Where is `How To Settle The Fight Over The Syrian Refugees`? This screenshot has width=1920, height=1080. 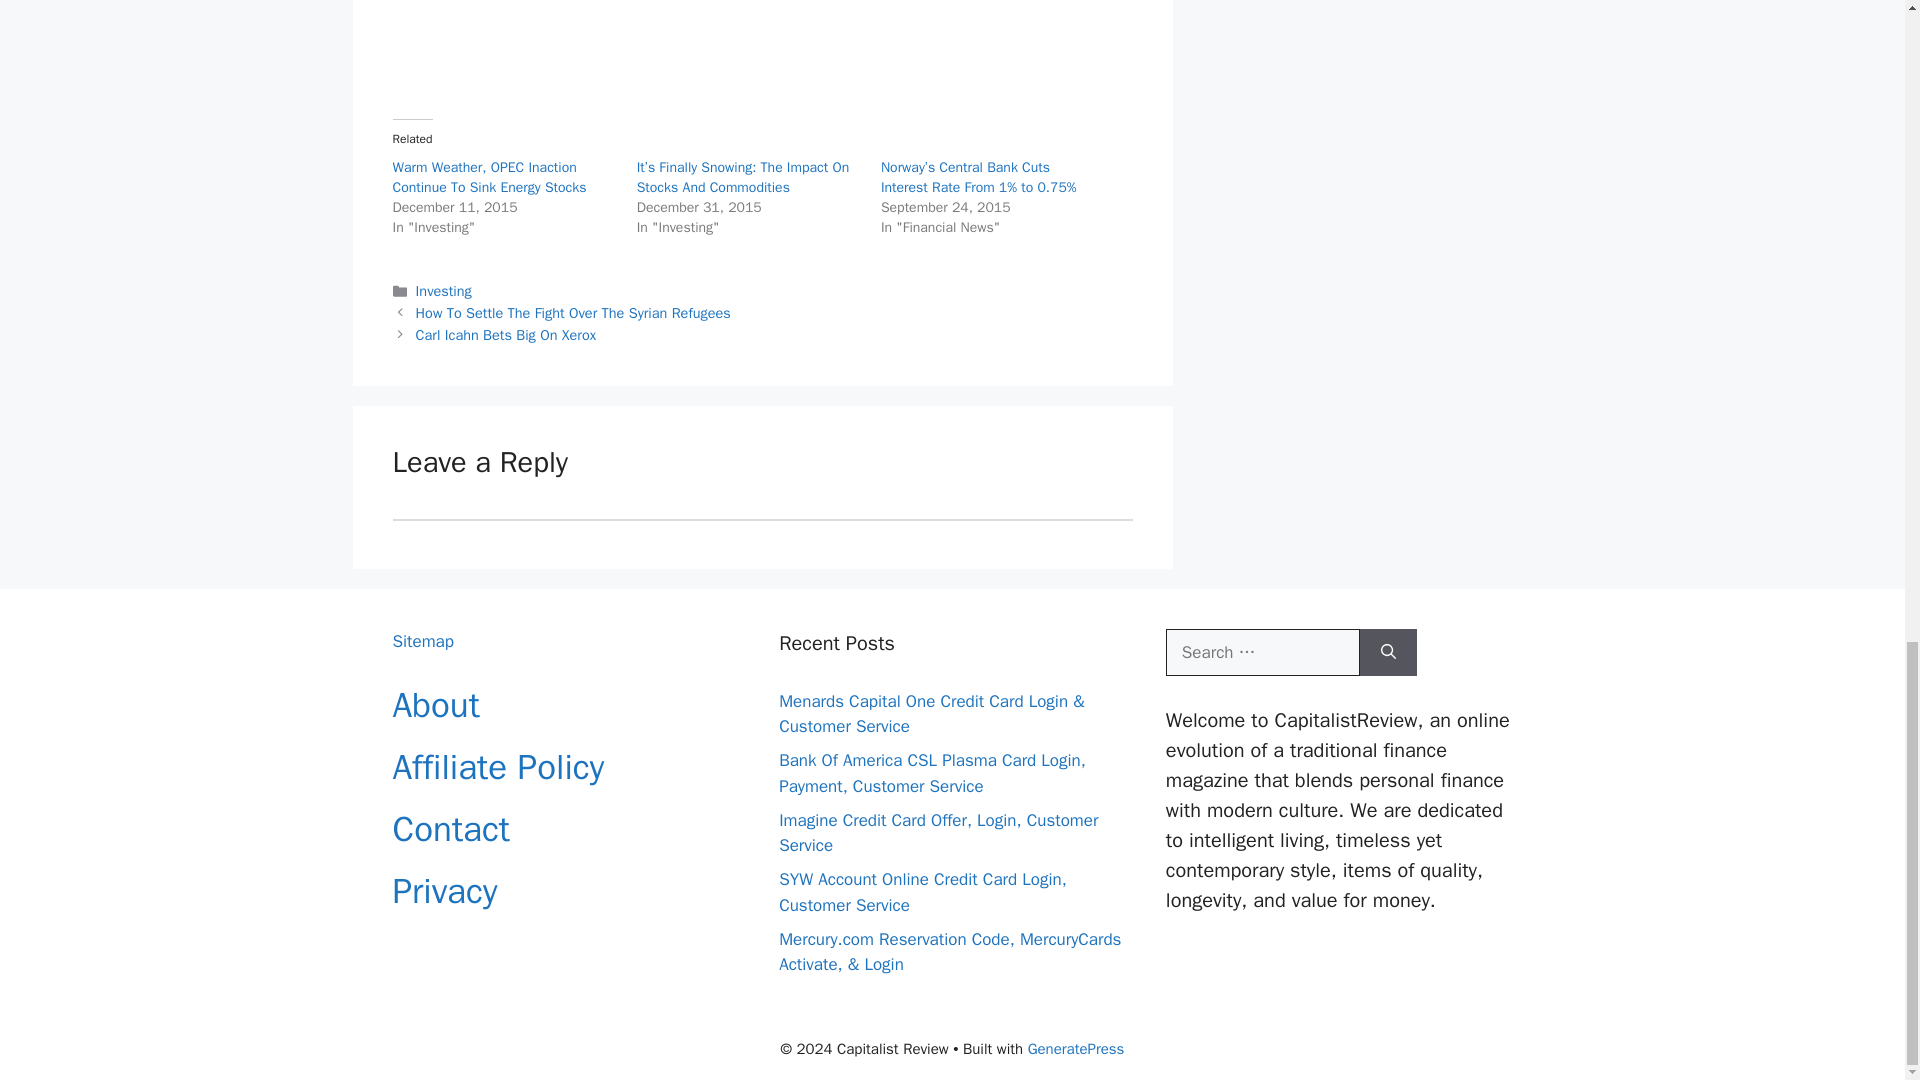
How To Settle The Fight Over The Syrian Refugees is located at coordinates (574, 312).